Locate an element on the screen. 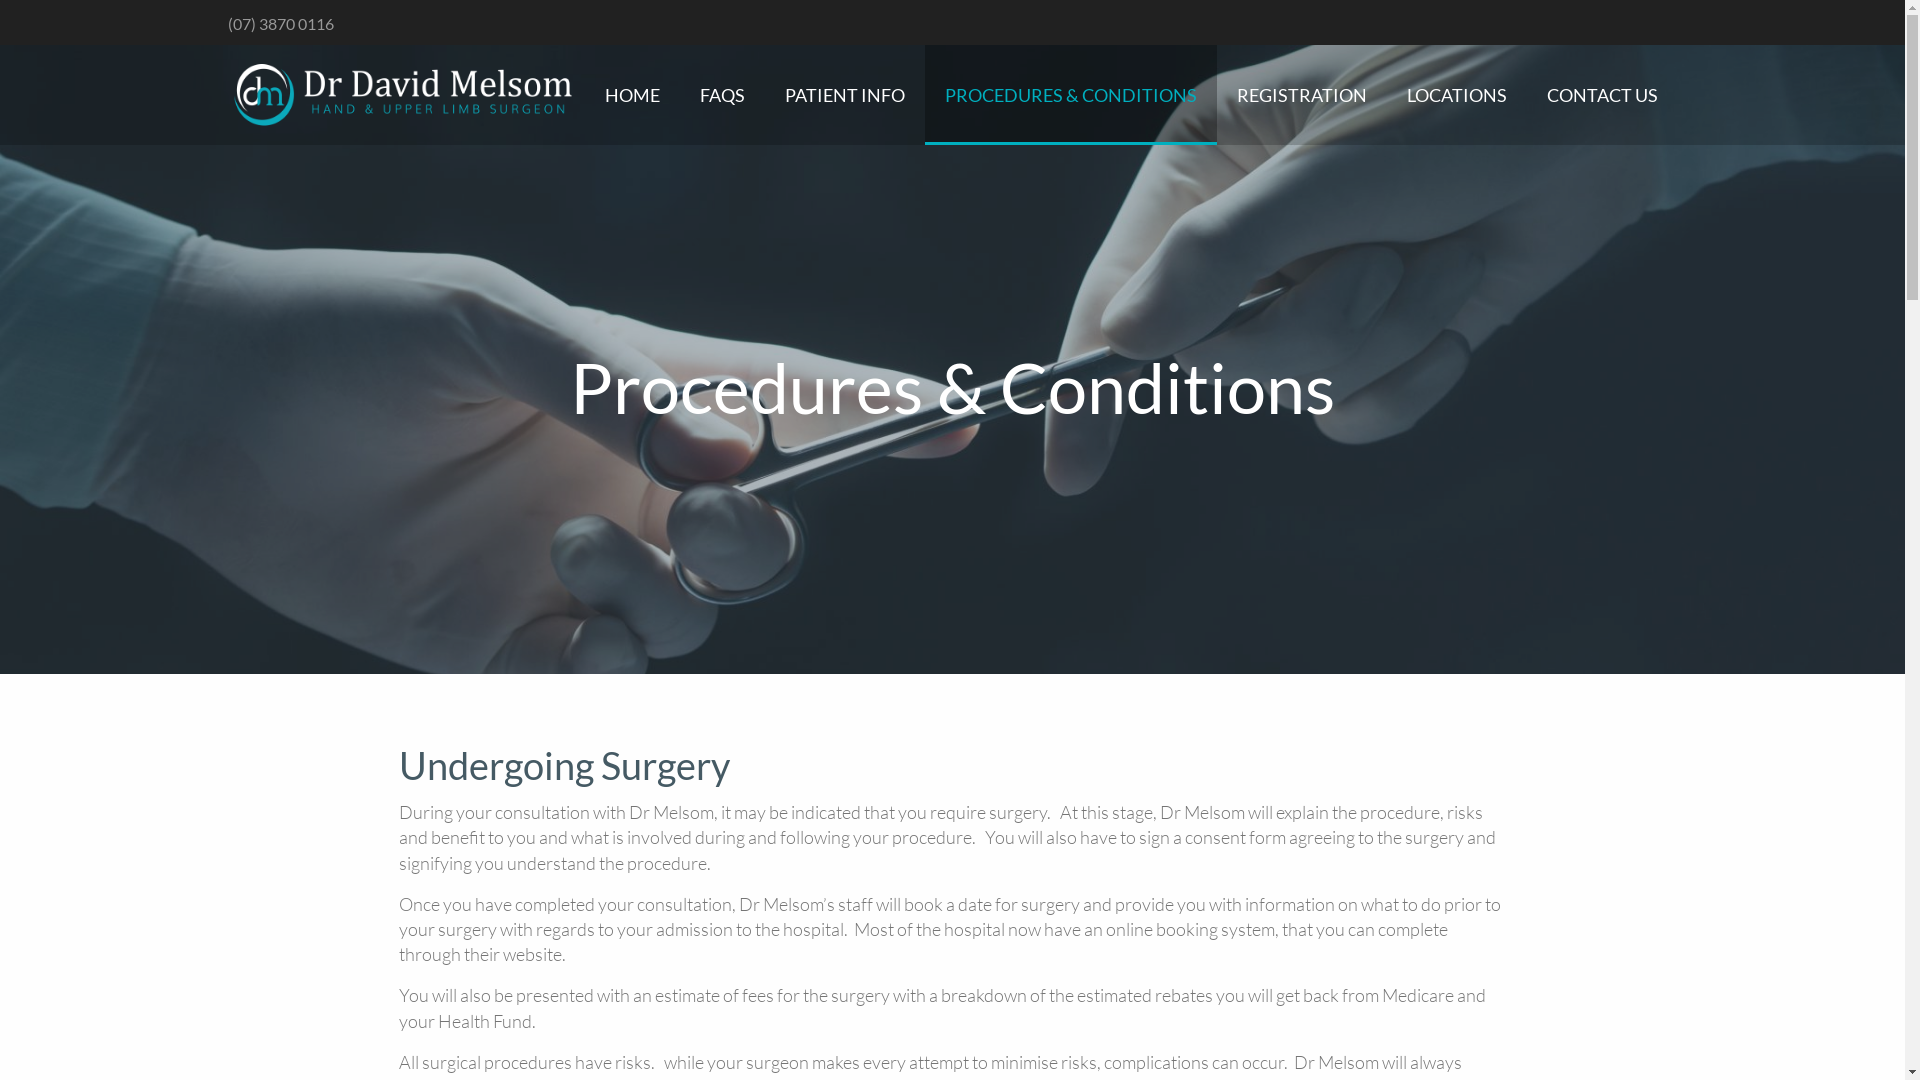 Image resolution: width=1920 pixels, height=1080 pixels. PATIENT INFO is located at coordinates (844, 95).